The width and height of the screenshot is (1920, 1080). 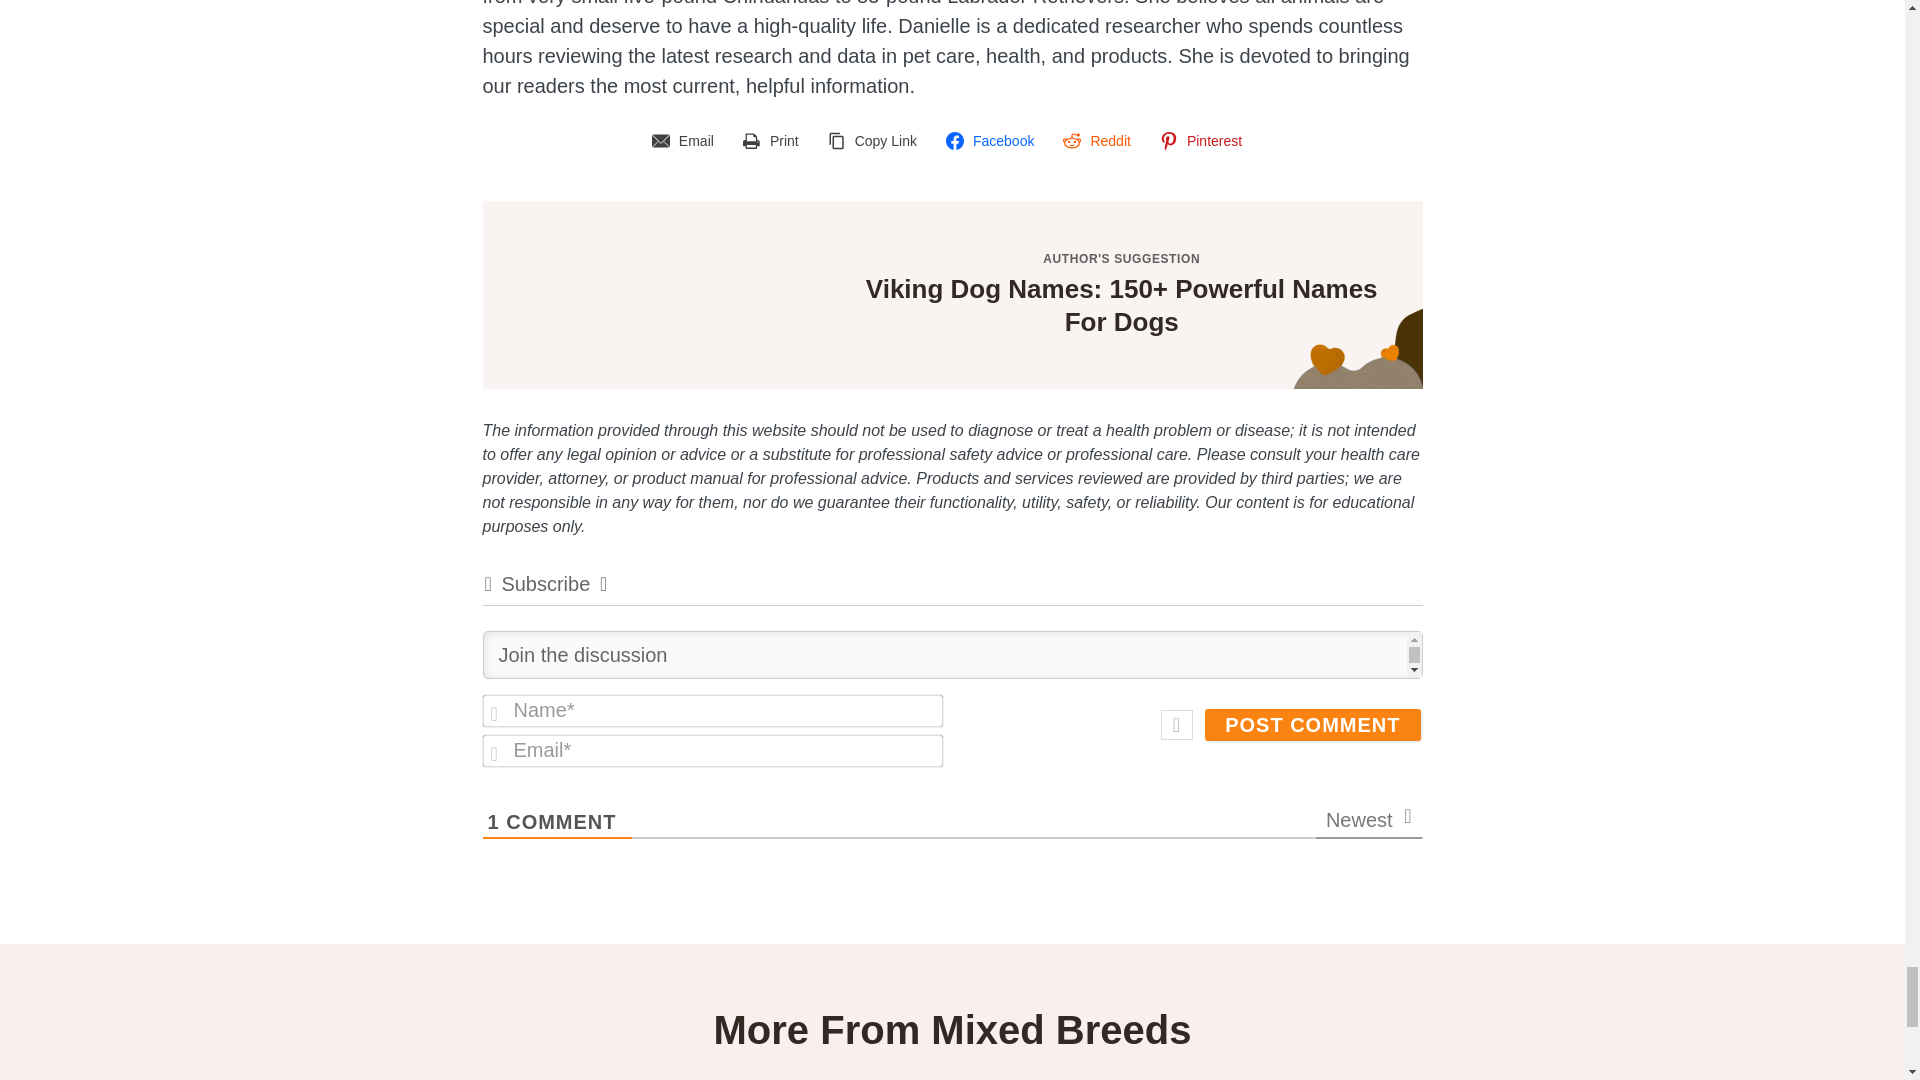 I want to click on Post Comment, so click(x=1312, y=724).